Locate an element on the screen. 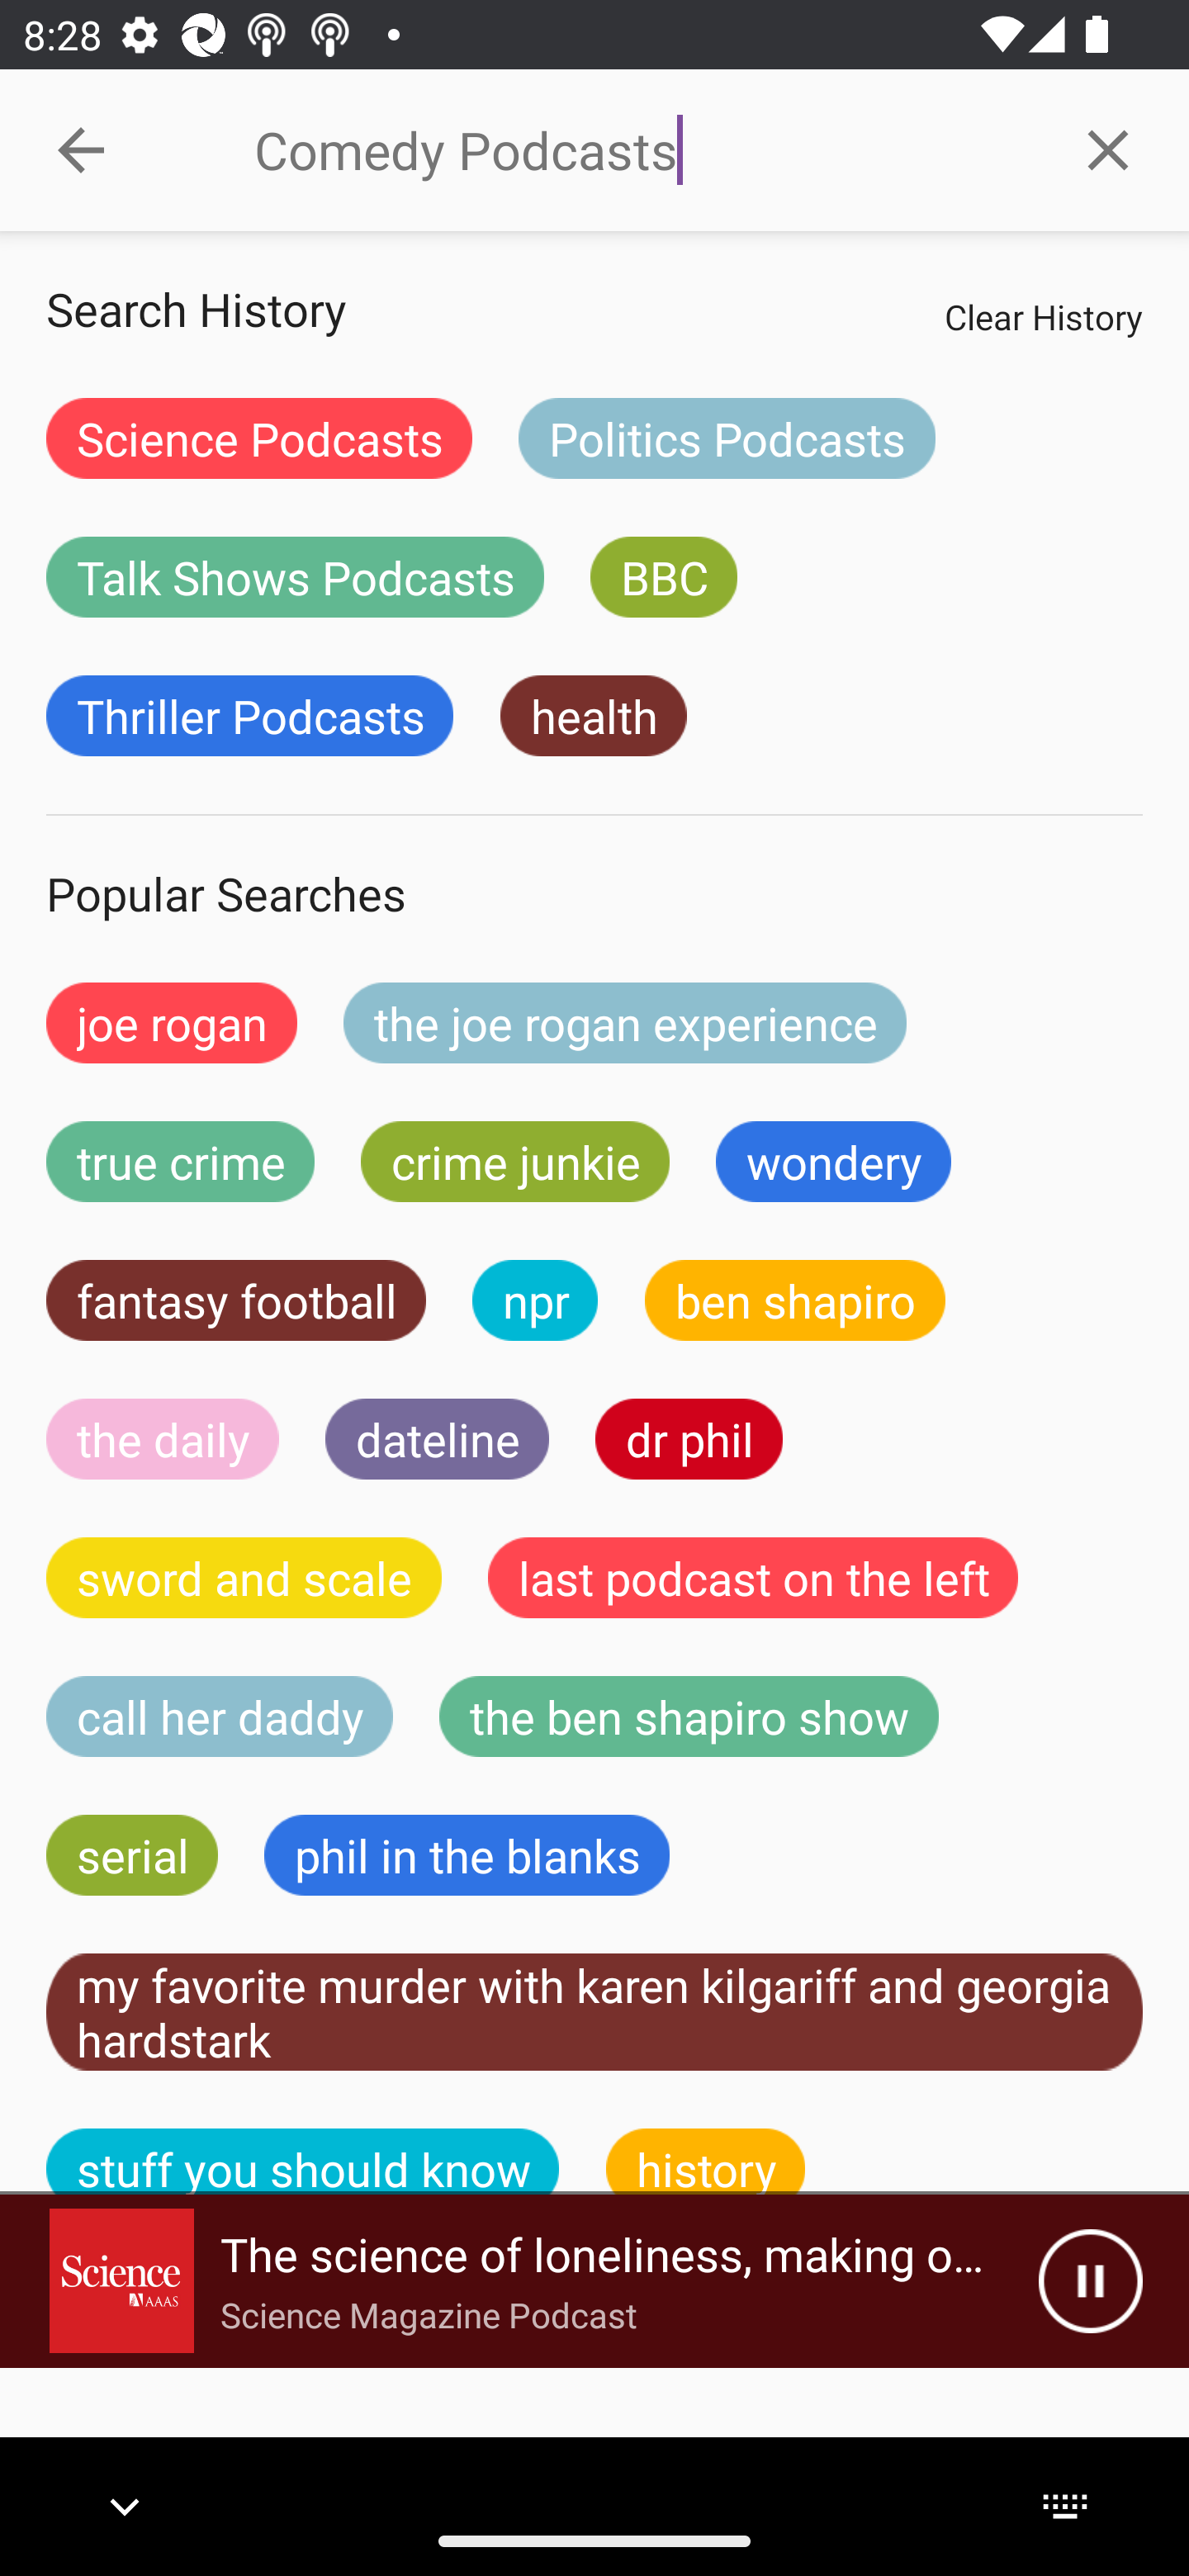  Comedy Podcasts is located at coordinates (640, 150).